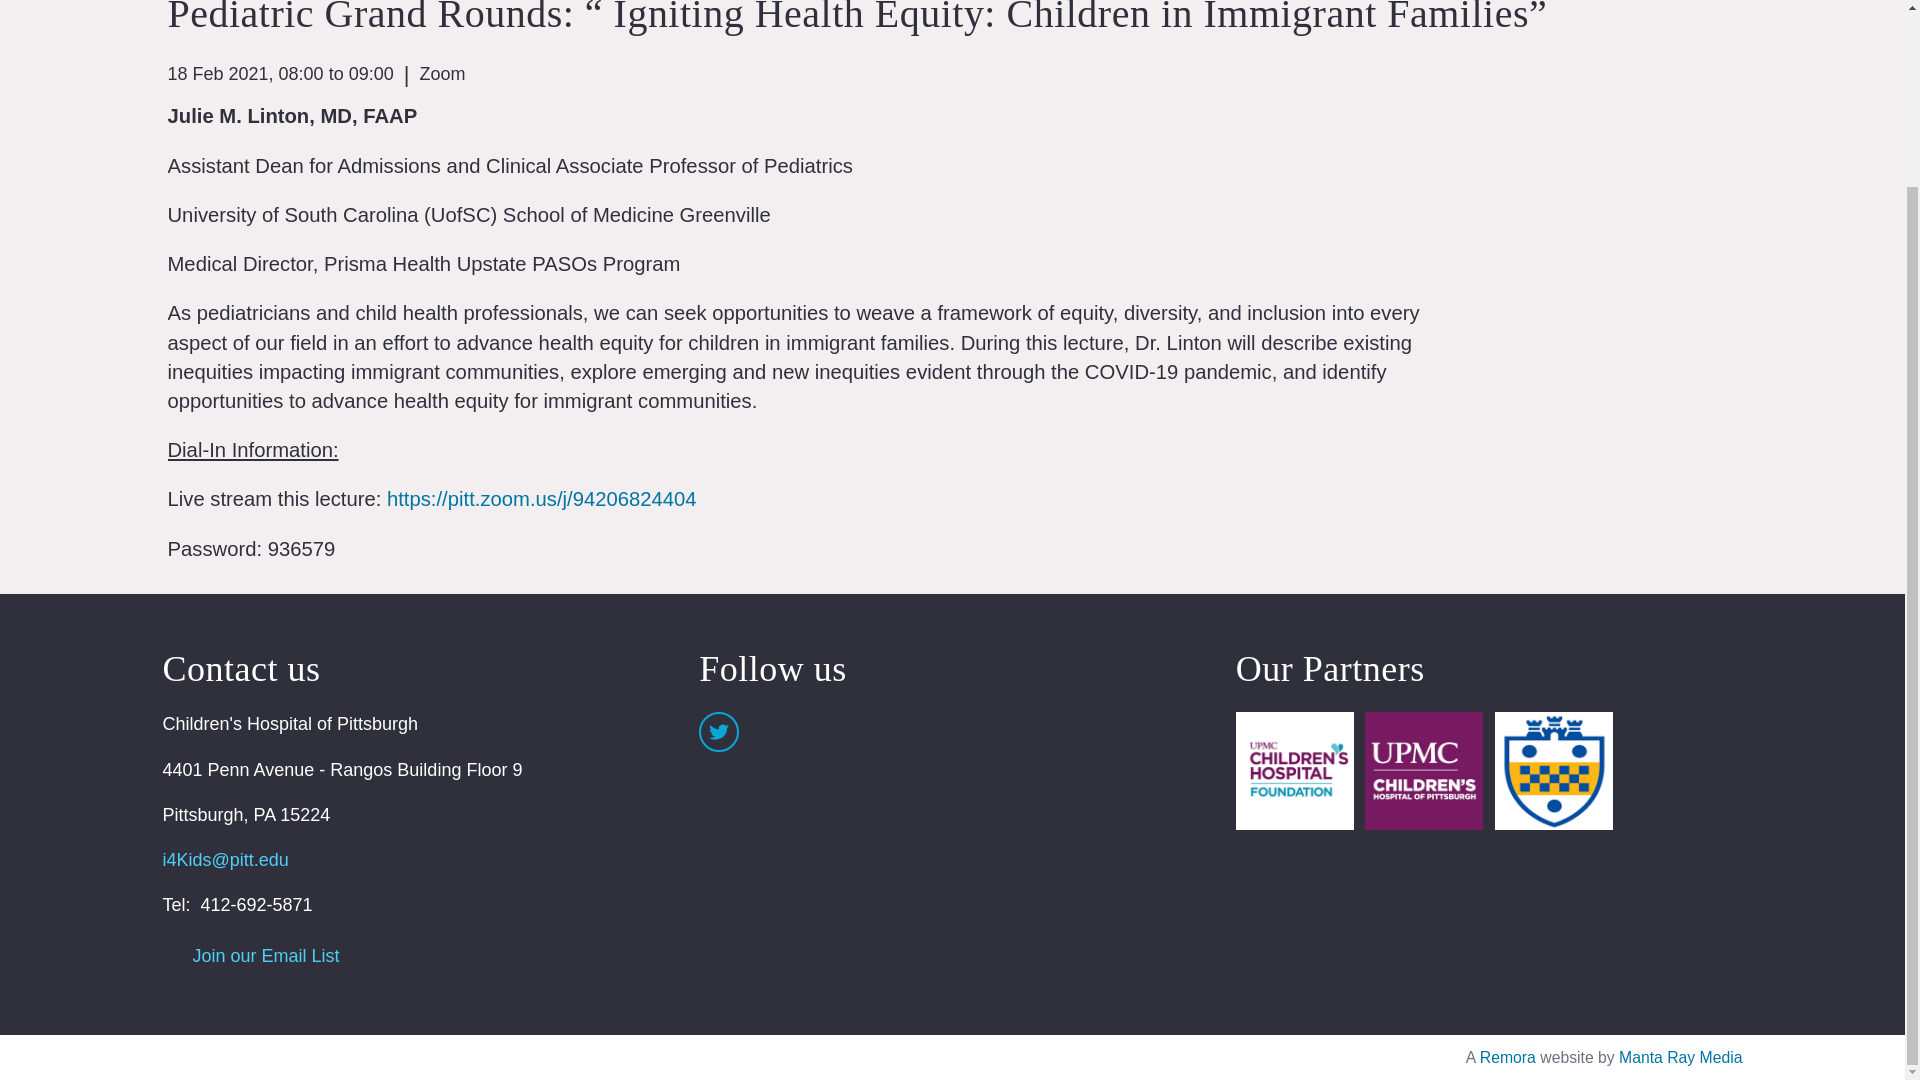  What do you see at coordinates (718, 731) in the screenshot?
I see `Twitter` at bounding box center [718, 731].